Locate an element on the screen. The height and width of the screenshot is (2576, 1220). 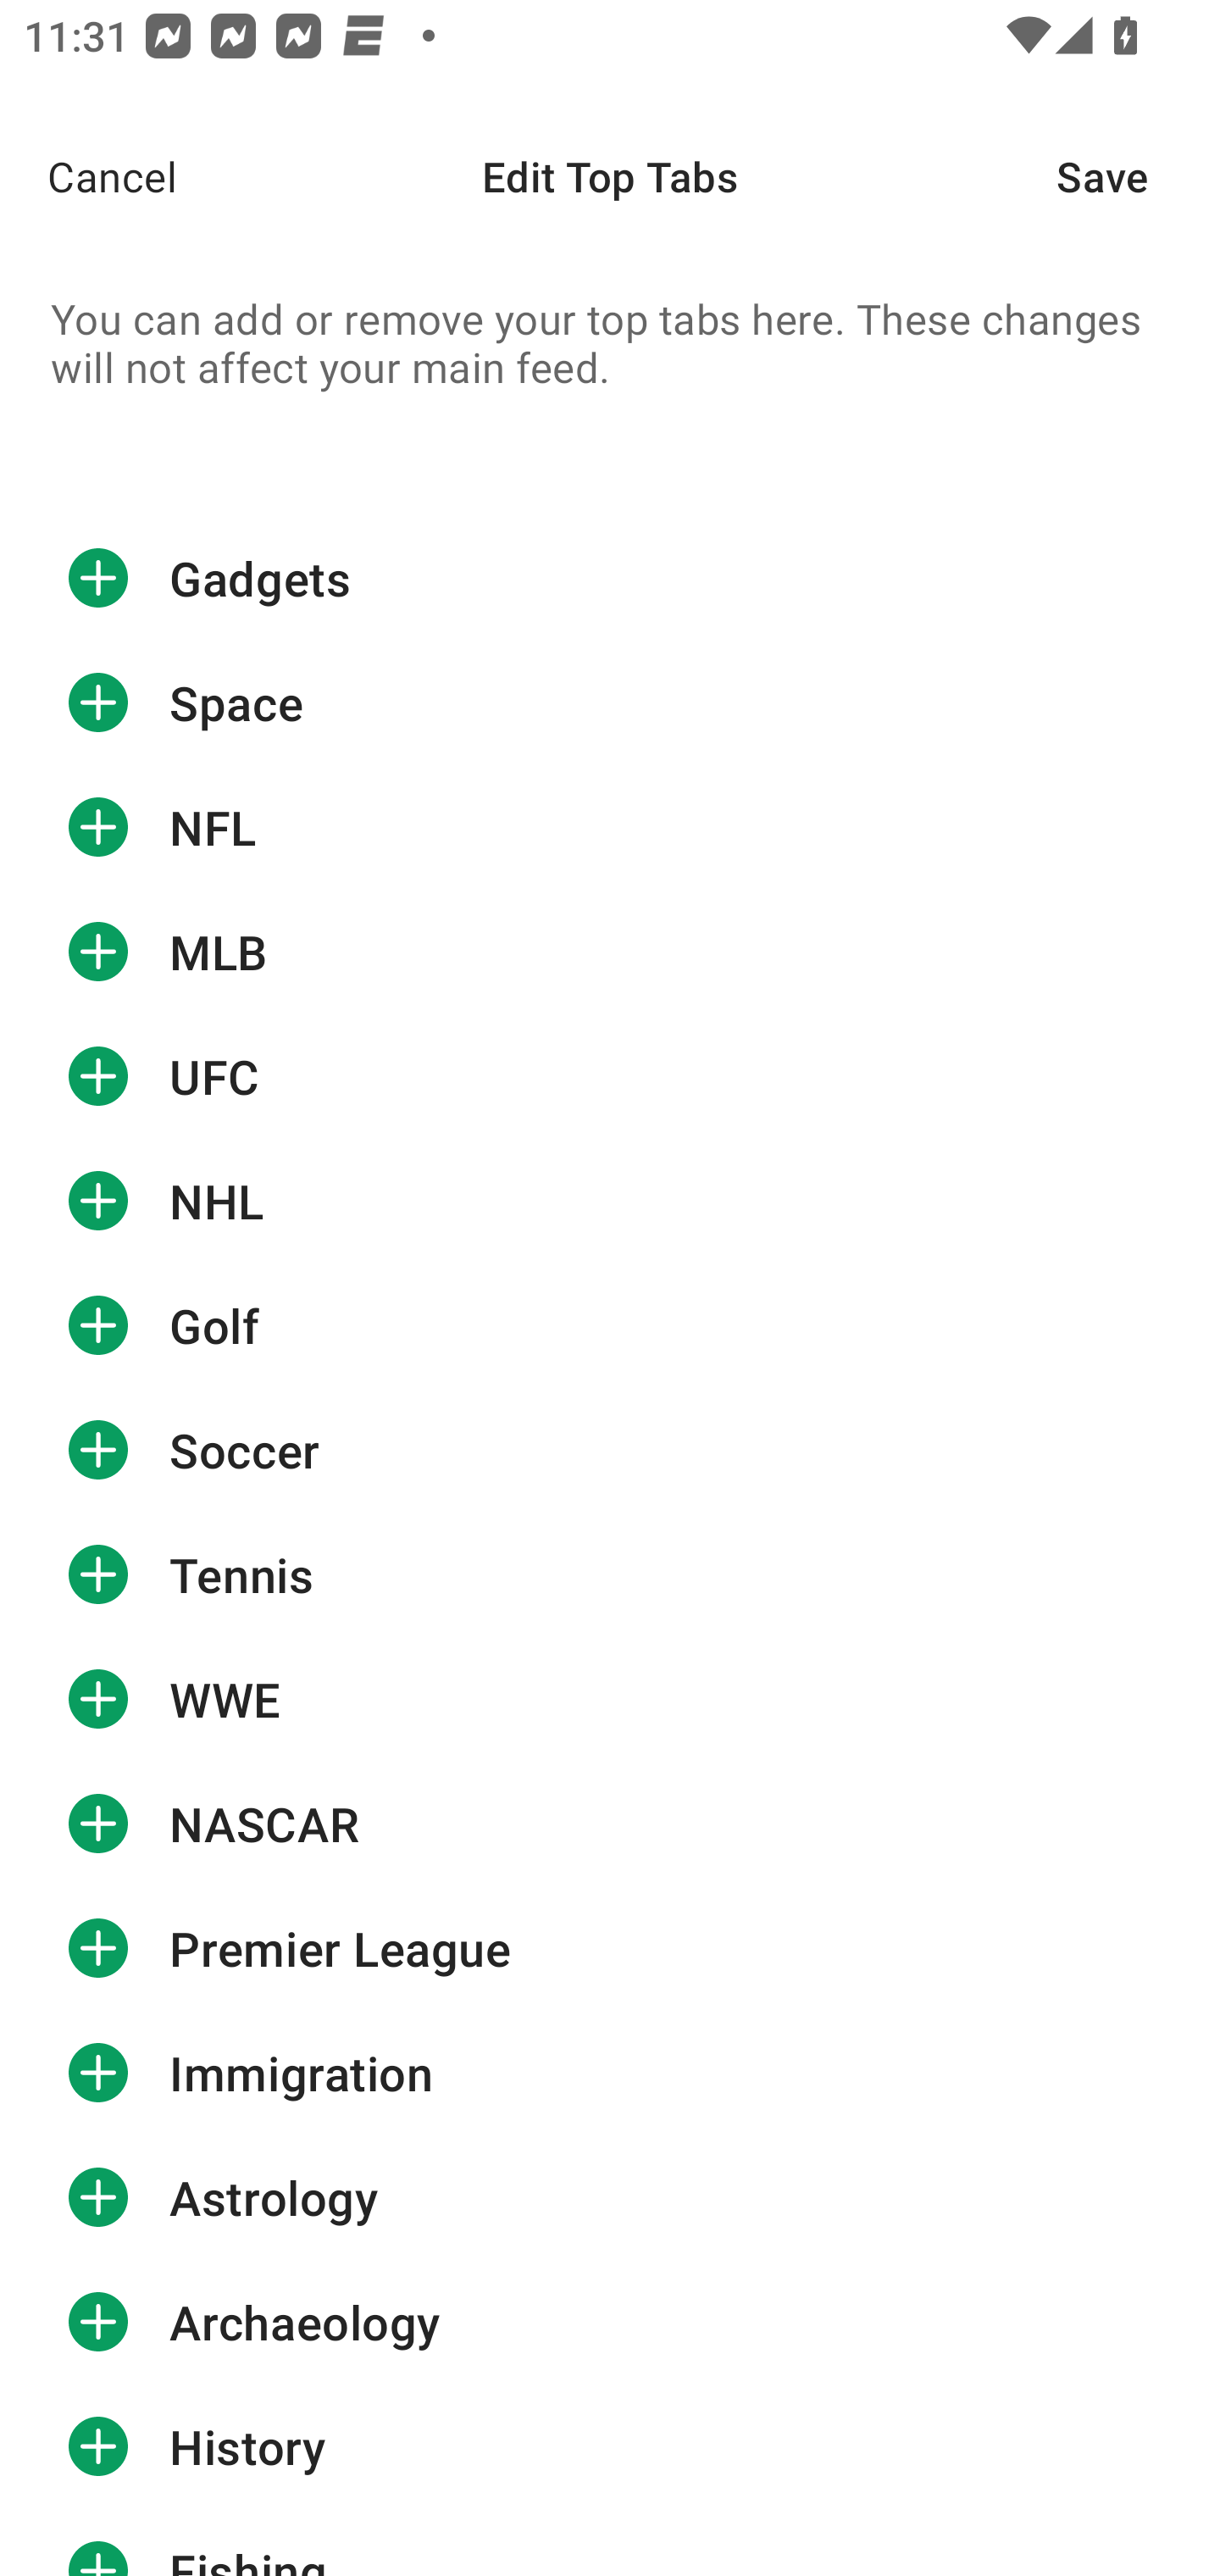
WWE is located at coordinates (610, 1700).